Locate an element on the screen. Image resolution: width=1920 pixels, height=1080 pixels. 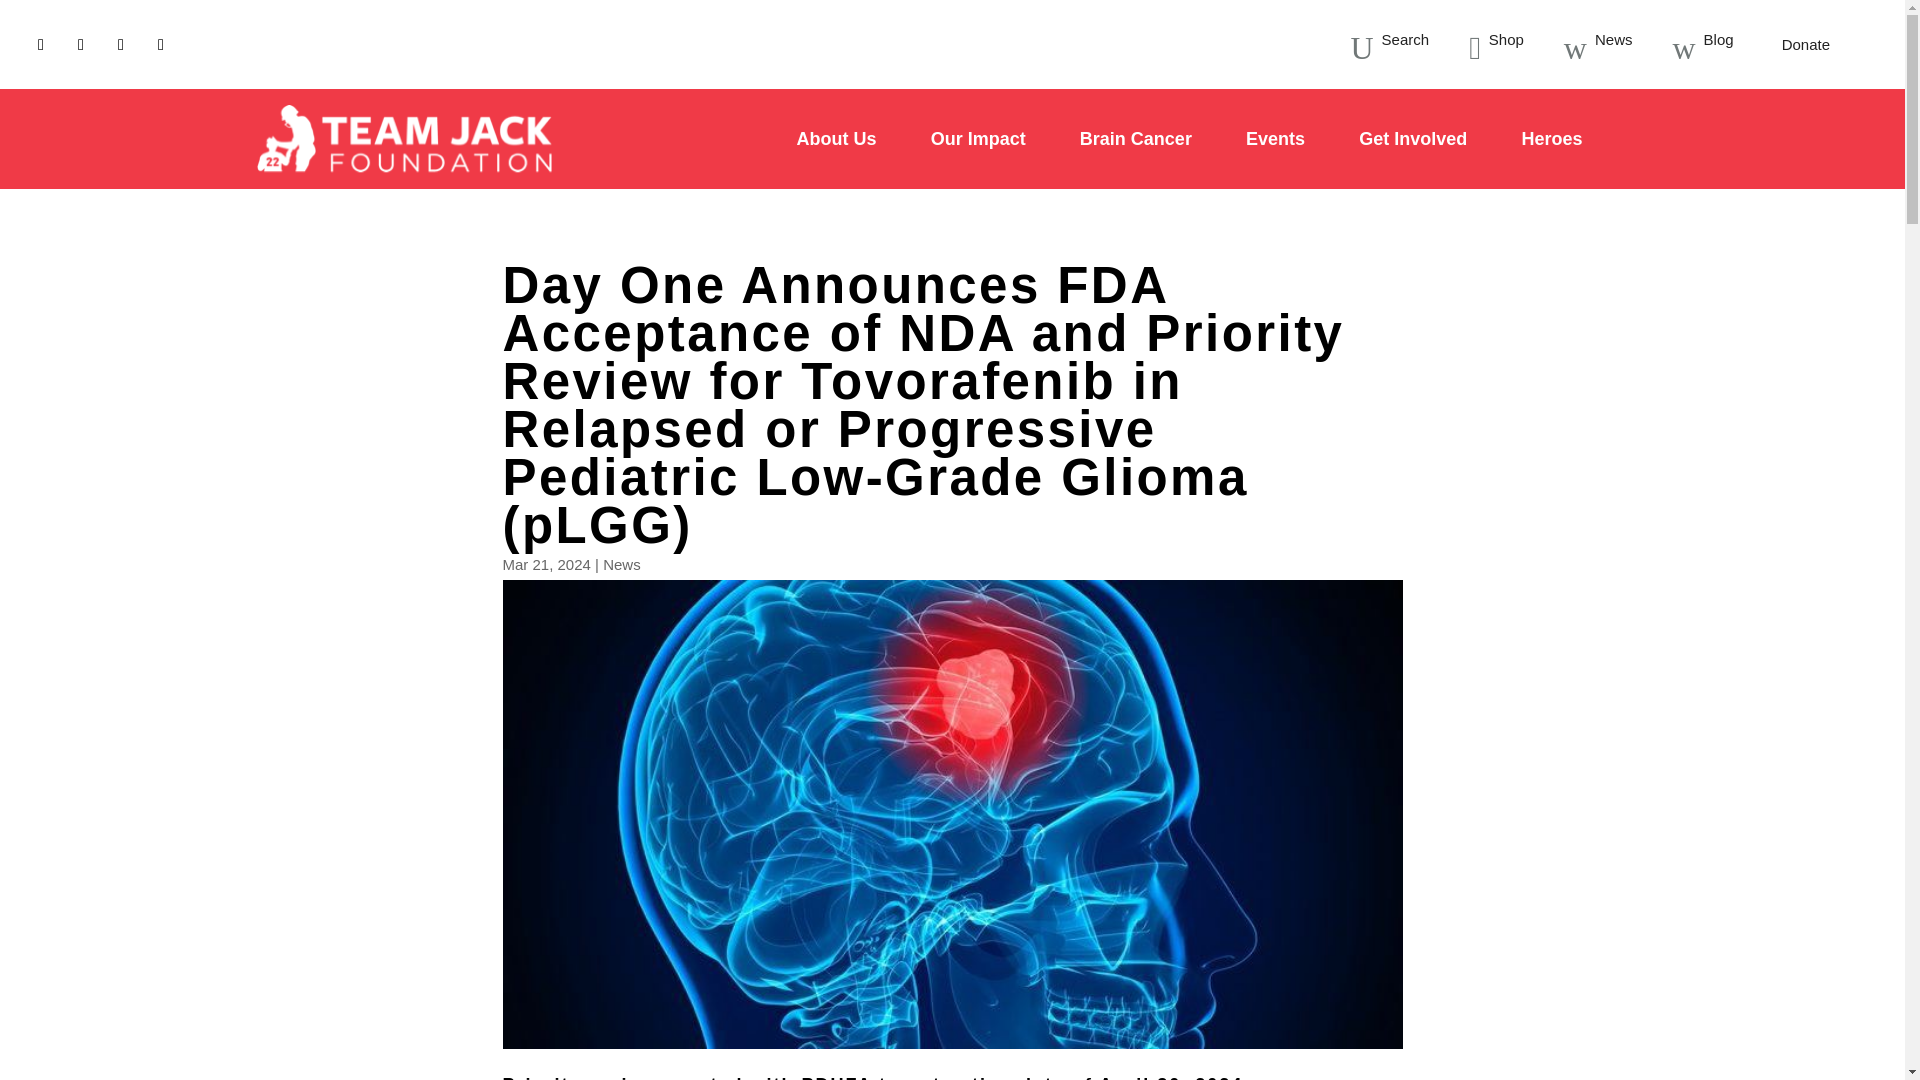
Follow on Youtube is located at coordinates (160, 44).